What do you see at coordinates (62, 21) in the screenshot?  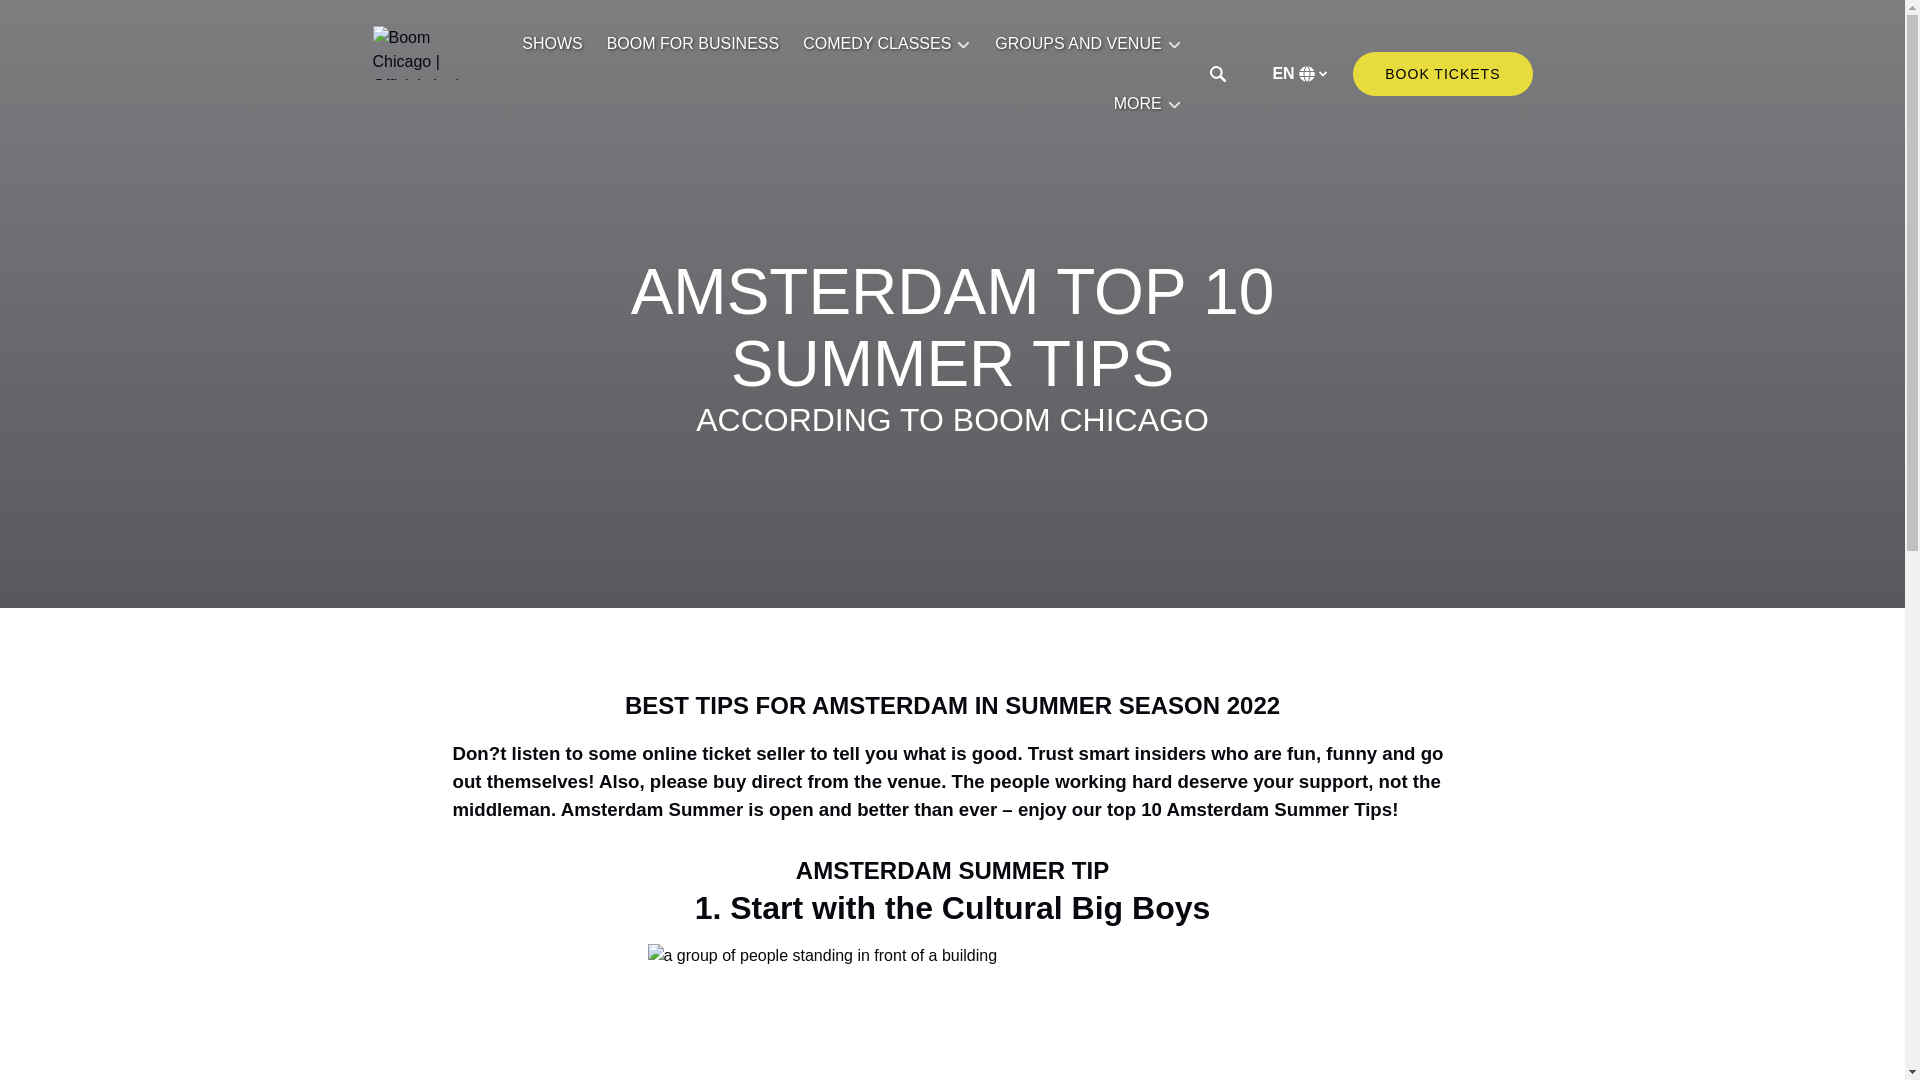 I see `Skip to content` at bounding box center [62, 21].